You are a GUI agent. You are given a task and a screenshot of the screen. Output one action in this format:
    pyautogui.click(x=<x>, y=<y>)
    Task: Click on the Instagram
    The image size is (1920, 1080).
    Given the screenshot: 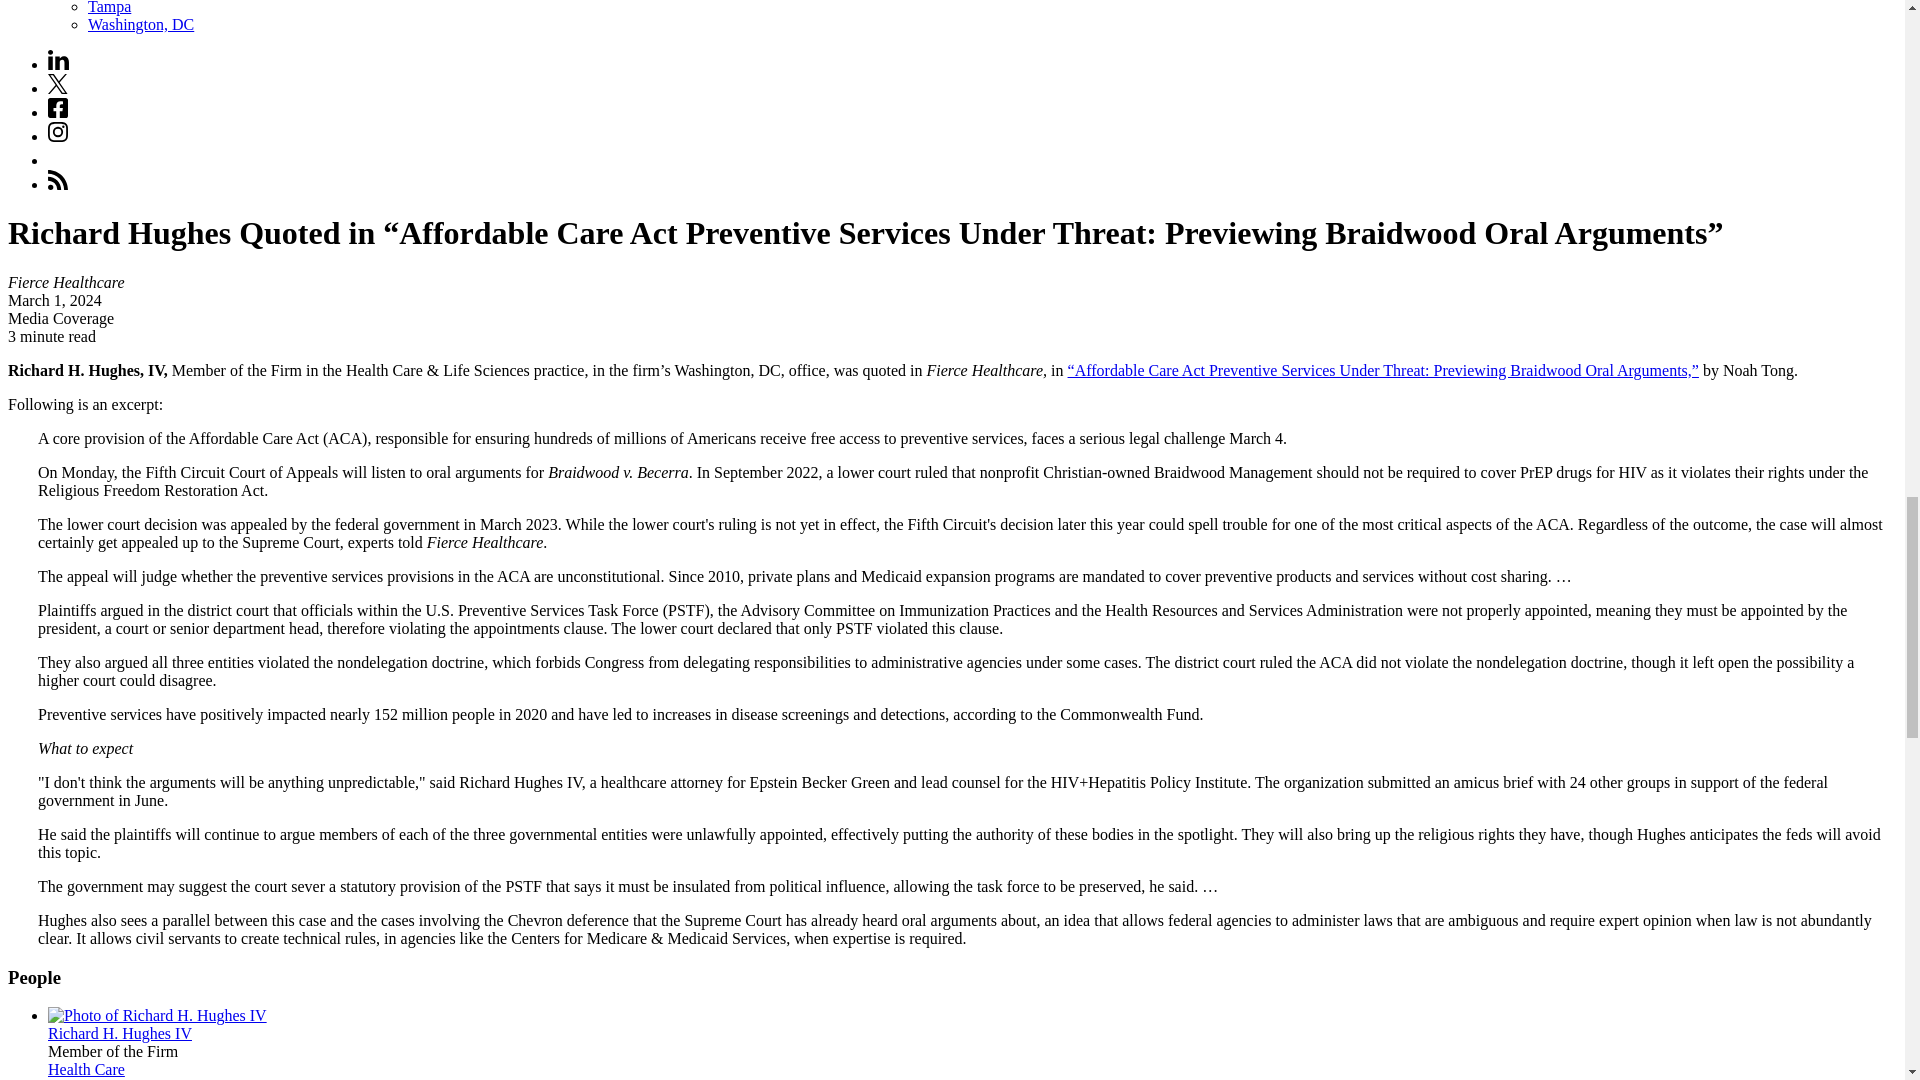 What is the action you would take?
    pyautogui.click(x=58, y=132)
    